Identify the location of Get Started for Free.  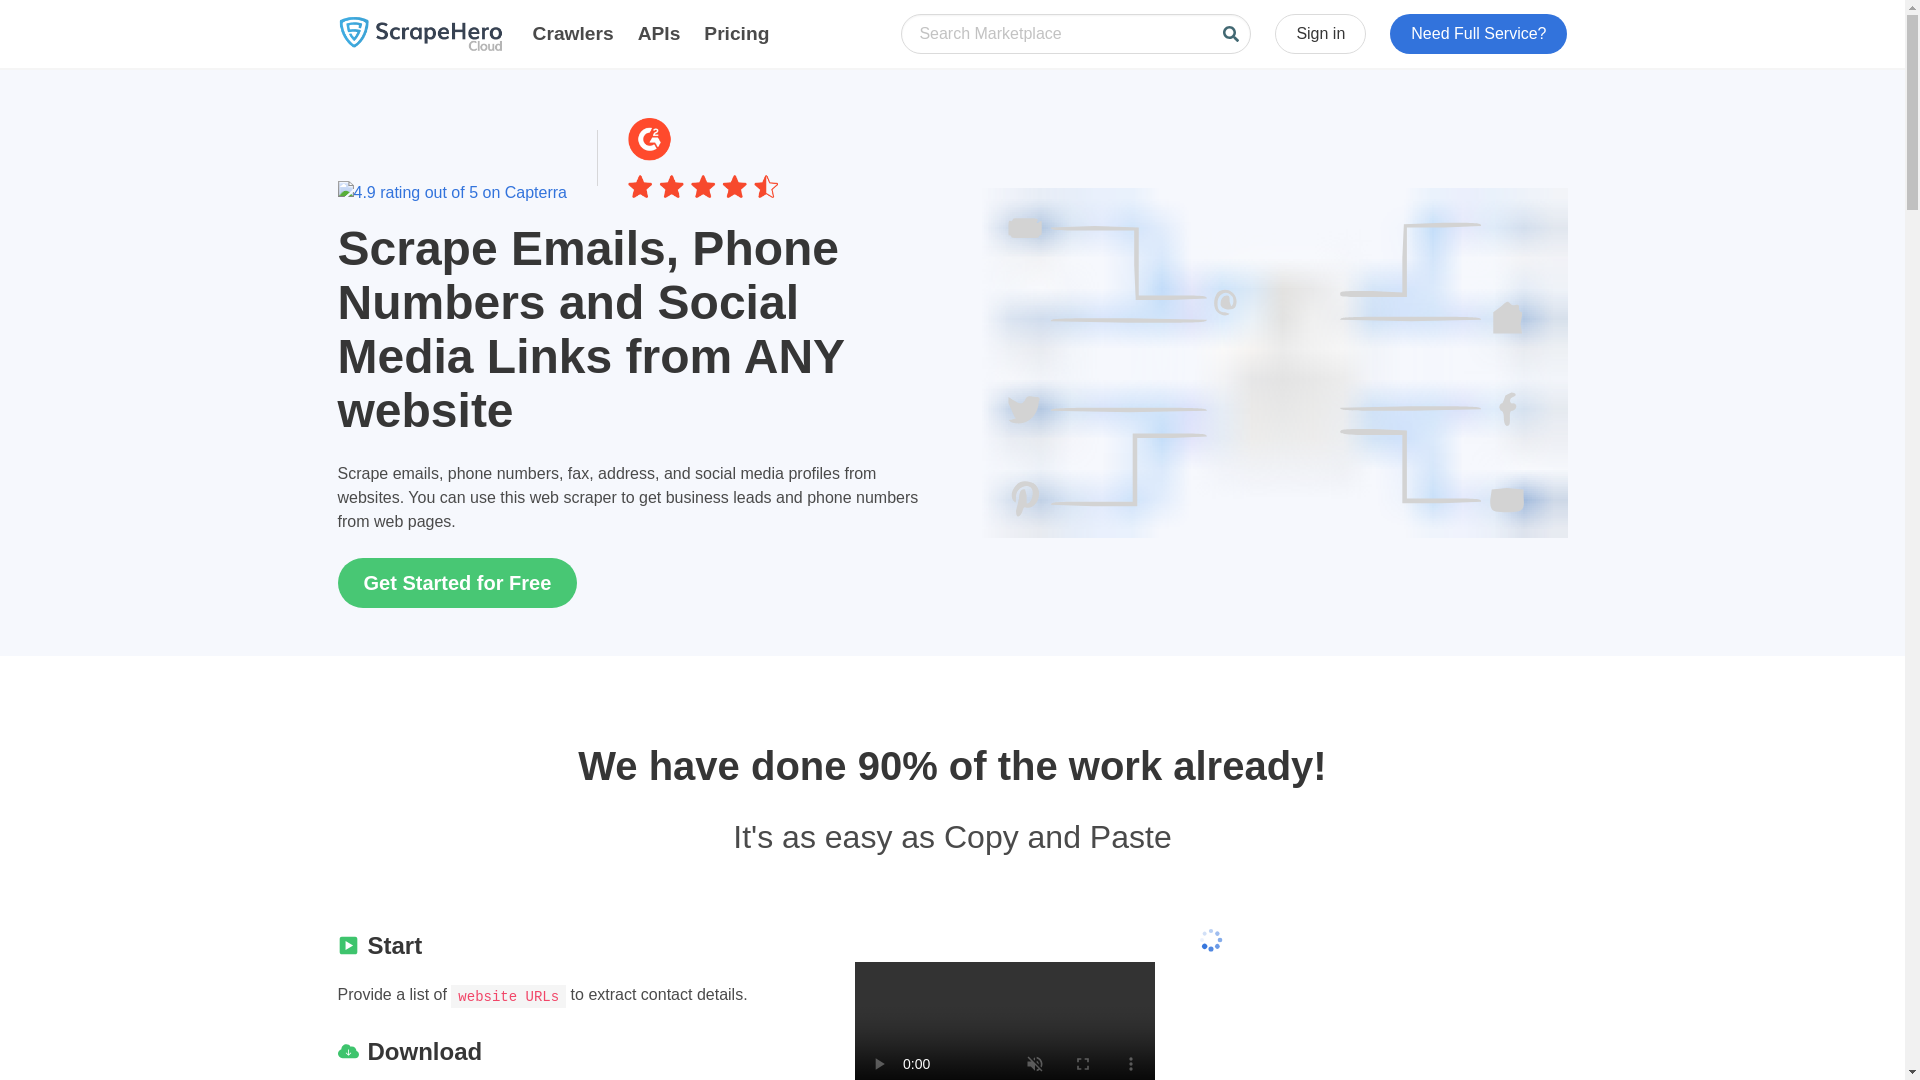
(457, 583).